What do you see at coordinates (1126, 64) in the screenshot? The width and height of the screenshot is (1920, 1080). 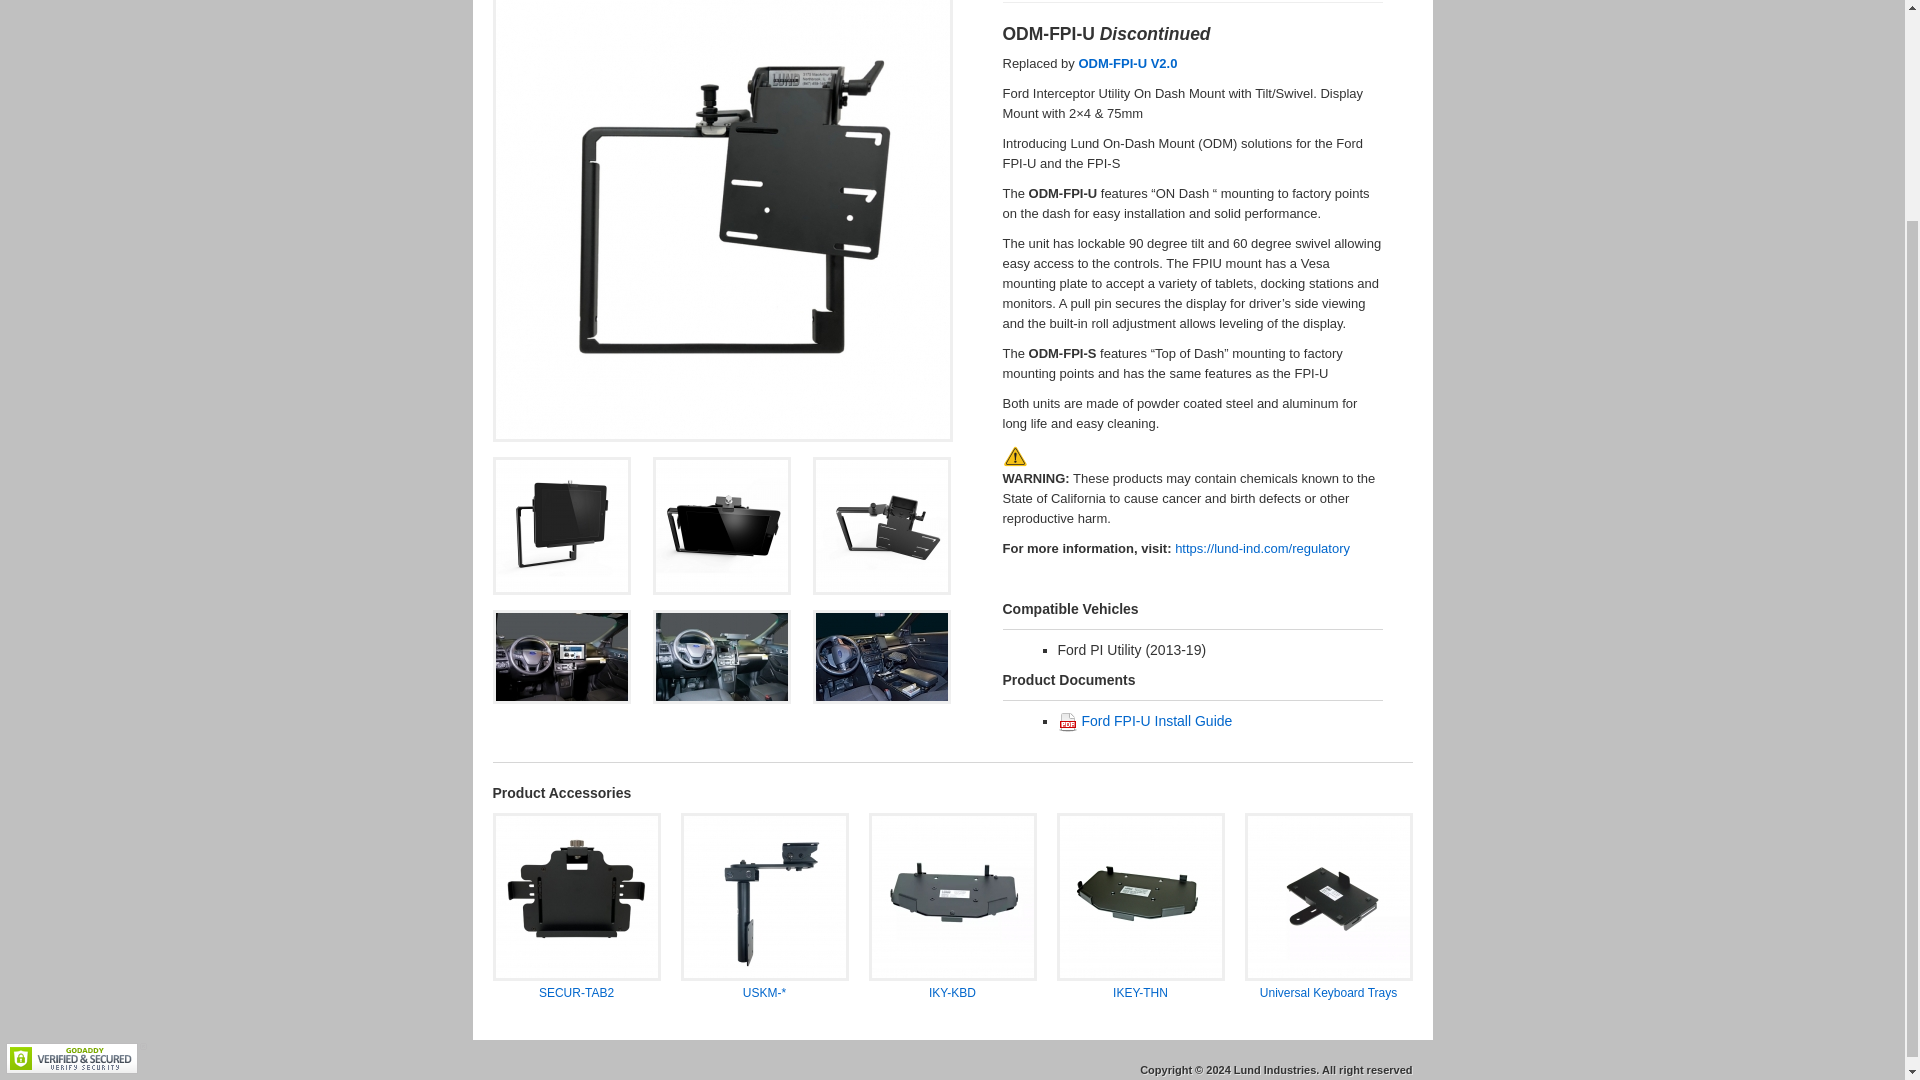 I see `ODM-FPI-U V2.0` at bounding box center [1126, 64].